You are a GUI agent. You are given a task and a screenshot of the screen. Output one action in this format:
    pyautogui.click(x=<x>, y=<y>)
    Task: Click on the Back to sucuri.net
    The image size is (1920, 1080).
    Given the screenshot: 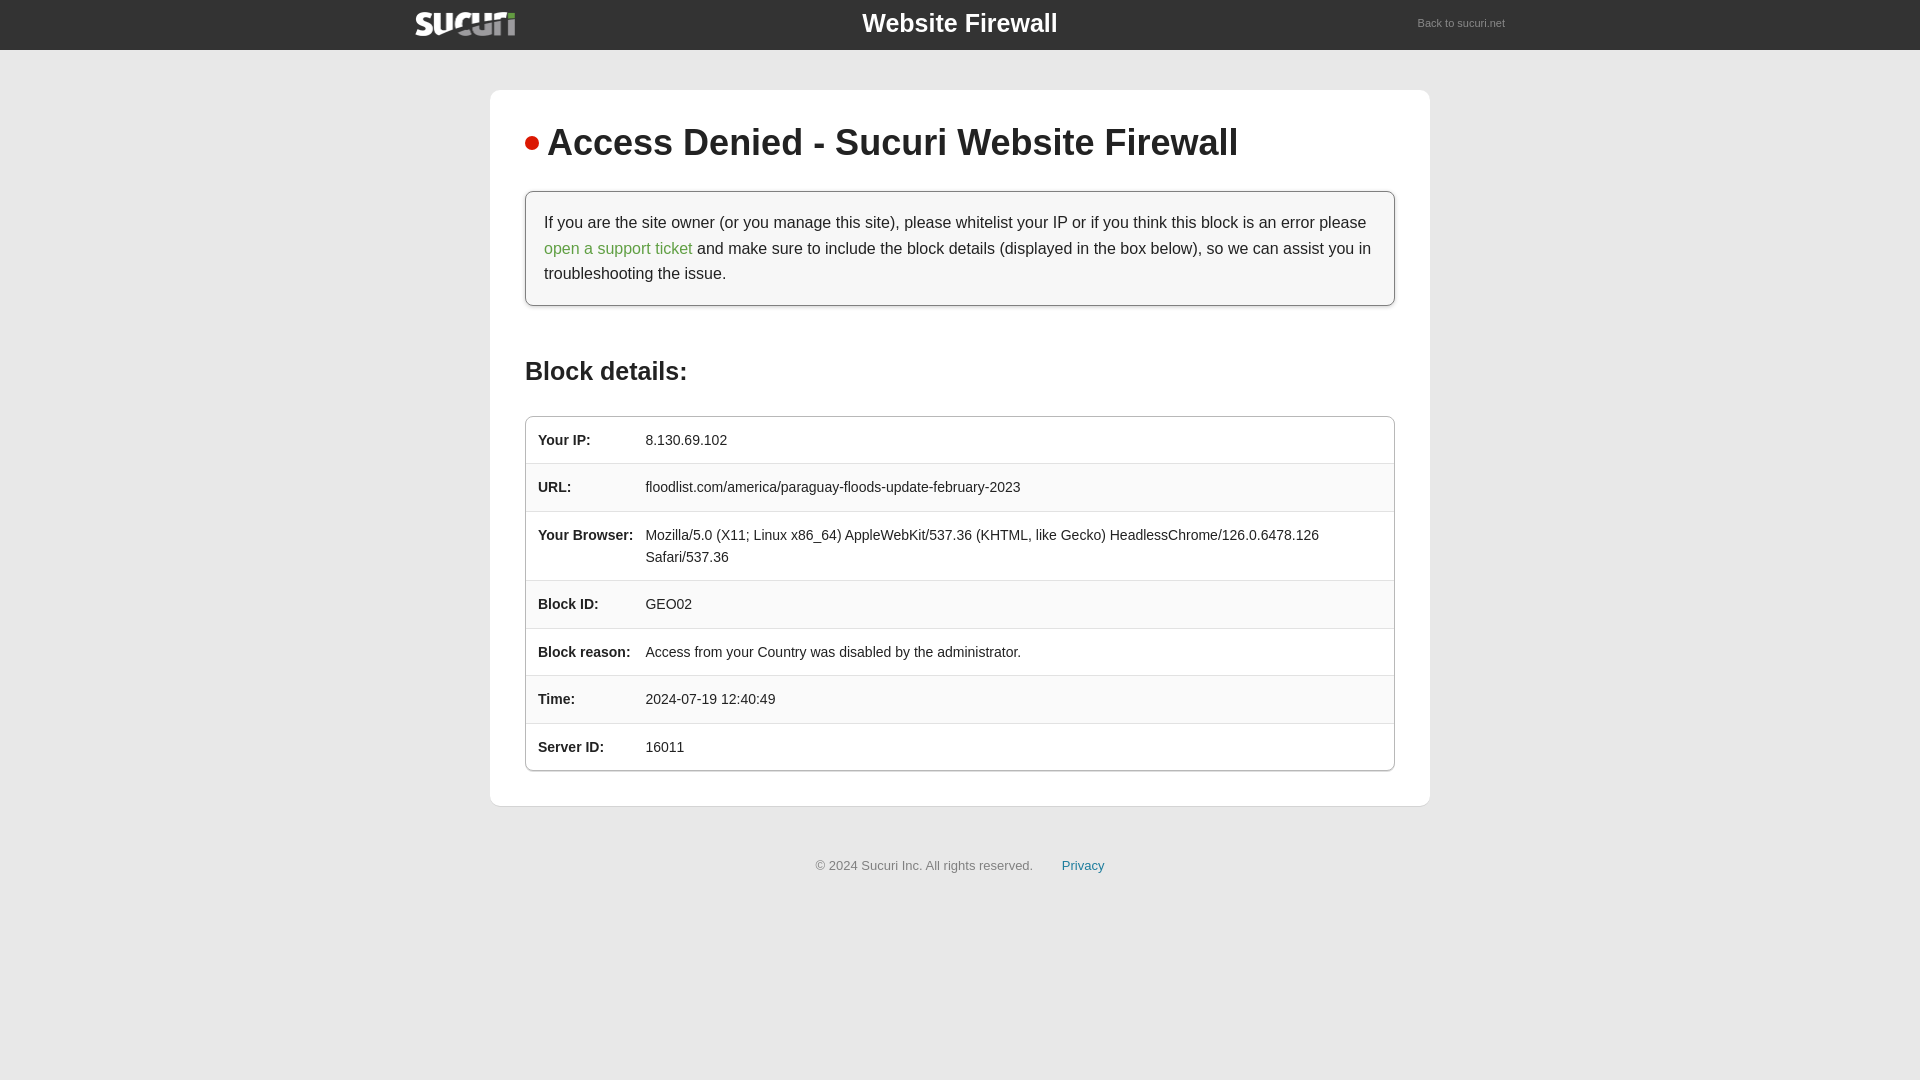 What is the action you would take?
    pyautogui.click(x=1462, y=24)
    